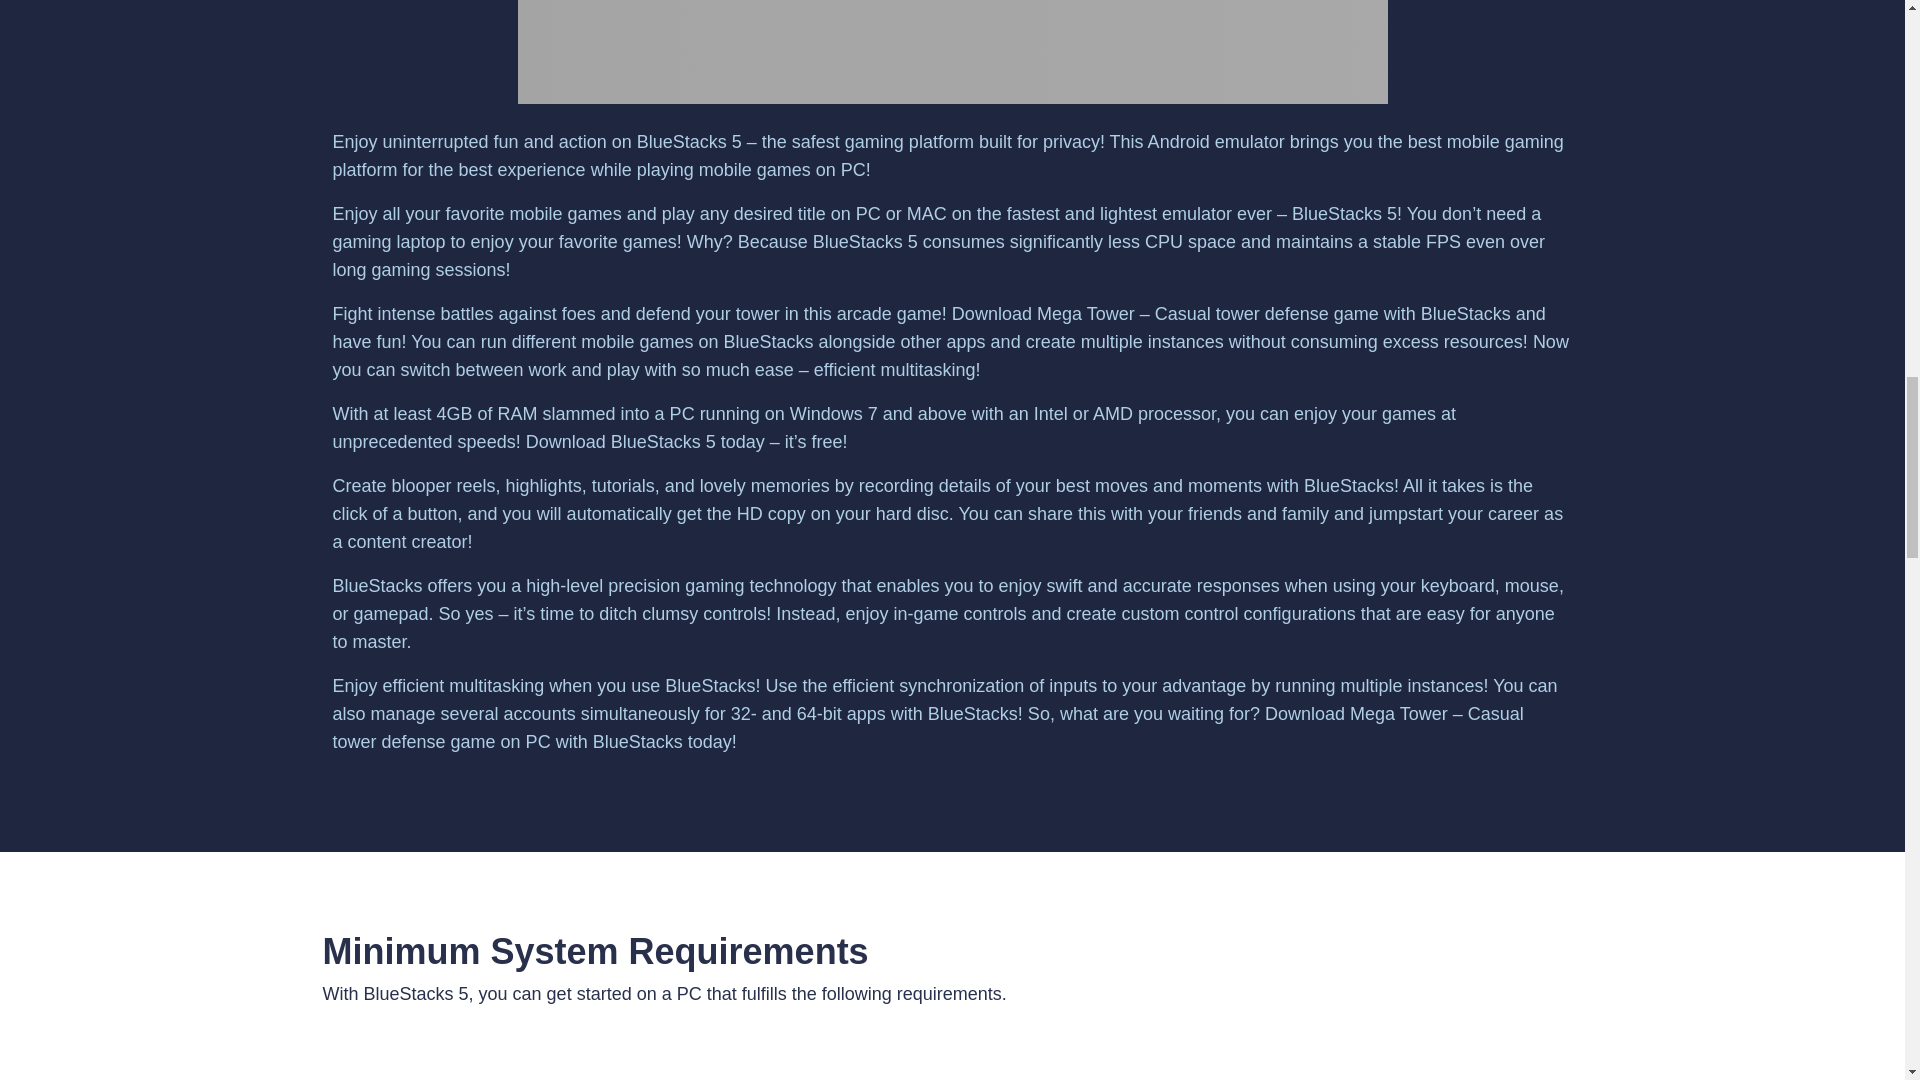 The height and width of the screenshot is (1080, 1920). What do you see at coordinates (953, 52) in the screenshot?
I see `how-to-play-steps - desktop` at bounding box center [953, 52].